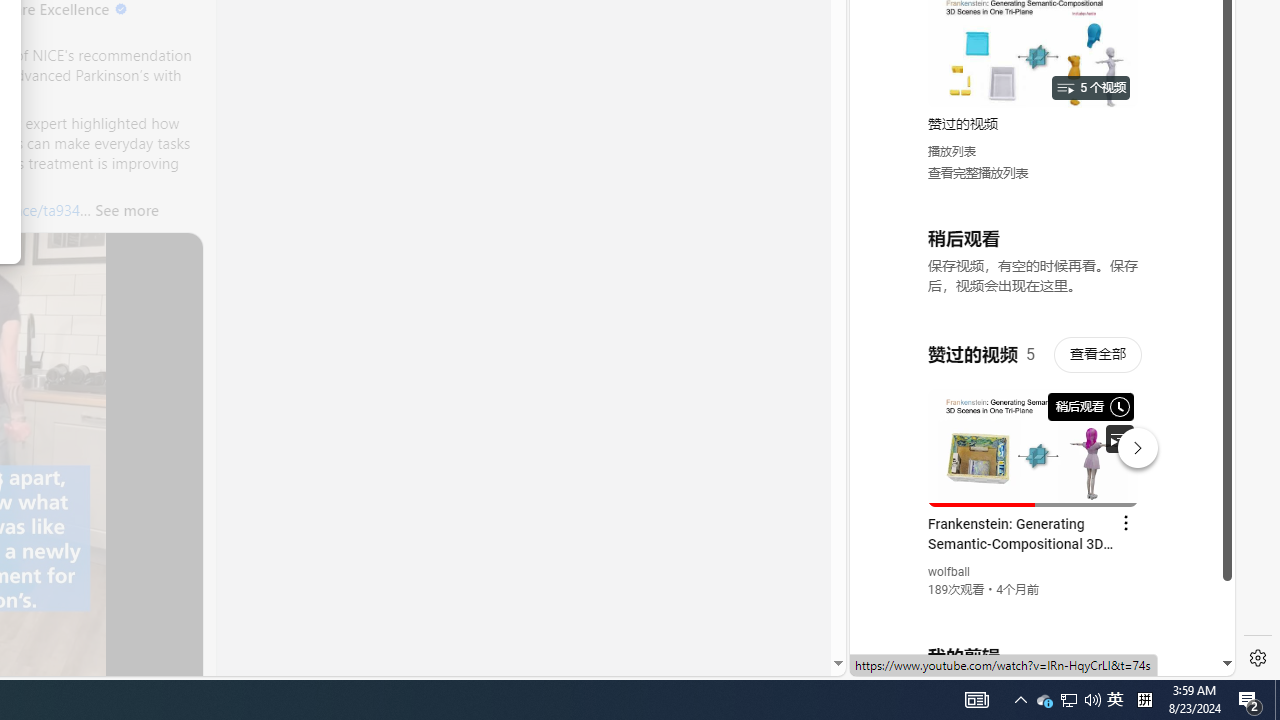  Describe the element at coordinates (950, 572) in the screenshot. I see `wolfball` at that location.